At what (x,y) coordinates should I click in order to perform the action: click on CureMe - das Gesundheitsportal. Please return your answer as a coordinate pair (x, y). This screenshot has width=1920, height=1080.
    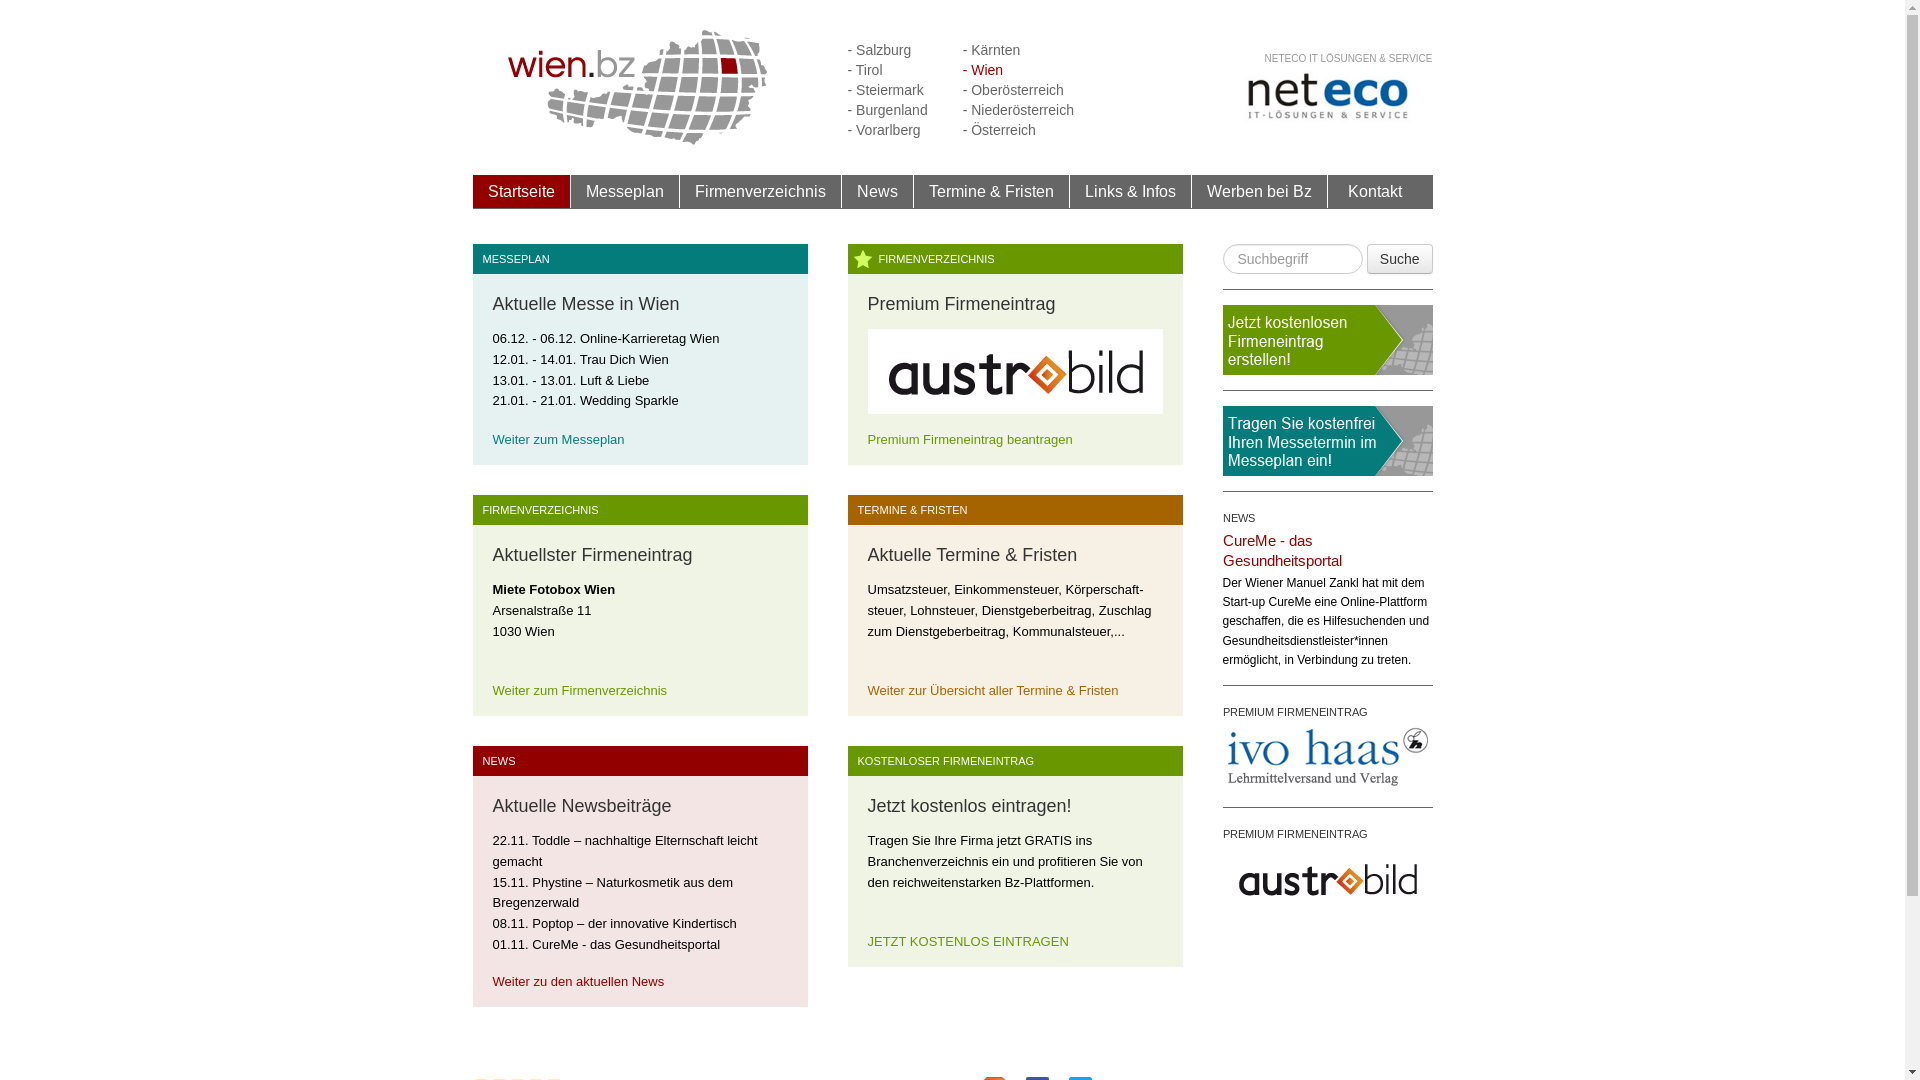
    Looking at the image, I should click on (626, 952).